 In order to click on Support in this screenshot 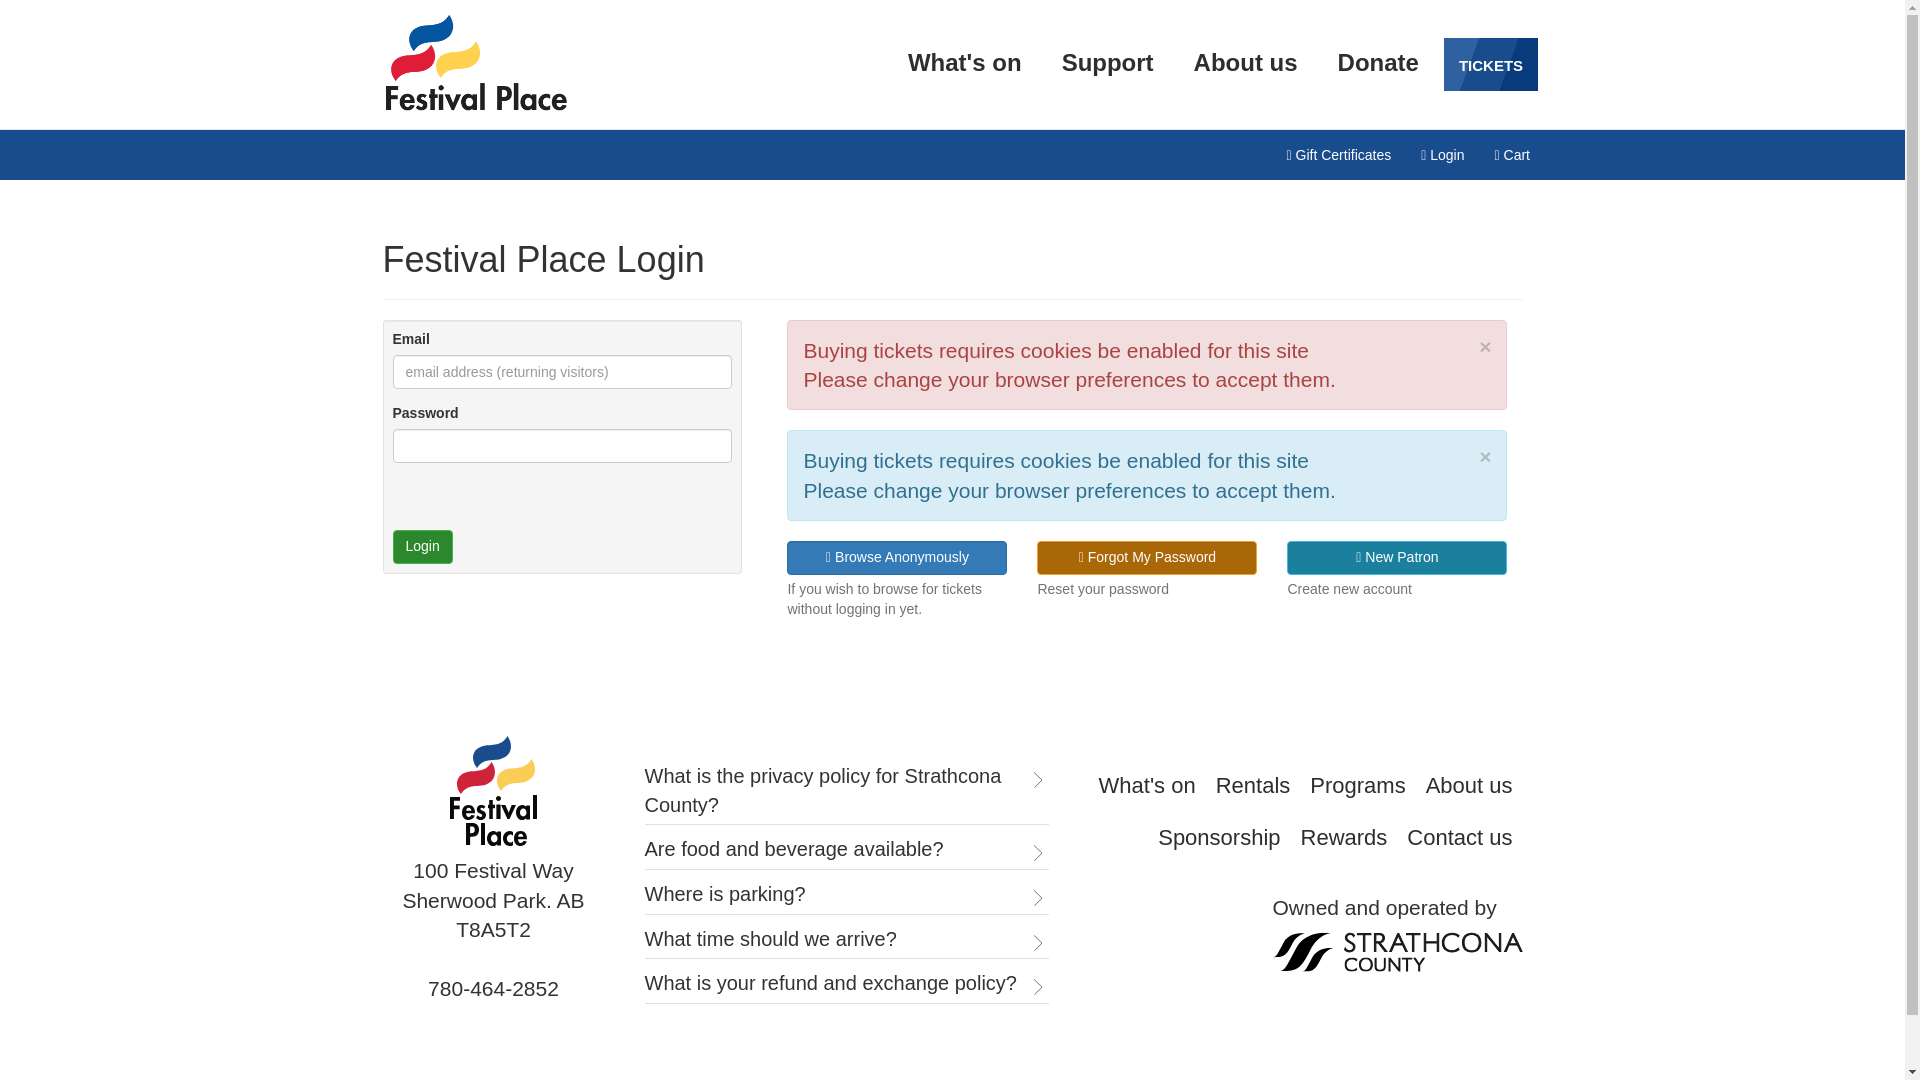, I will do `click(1108, 62)`.